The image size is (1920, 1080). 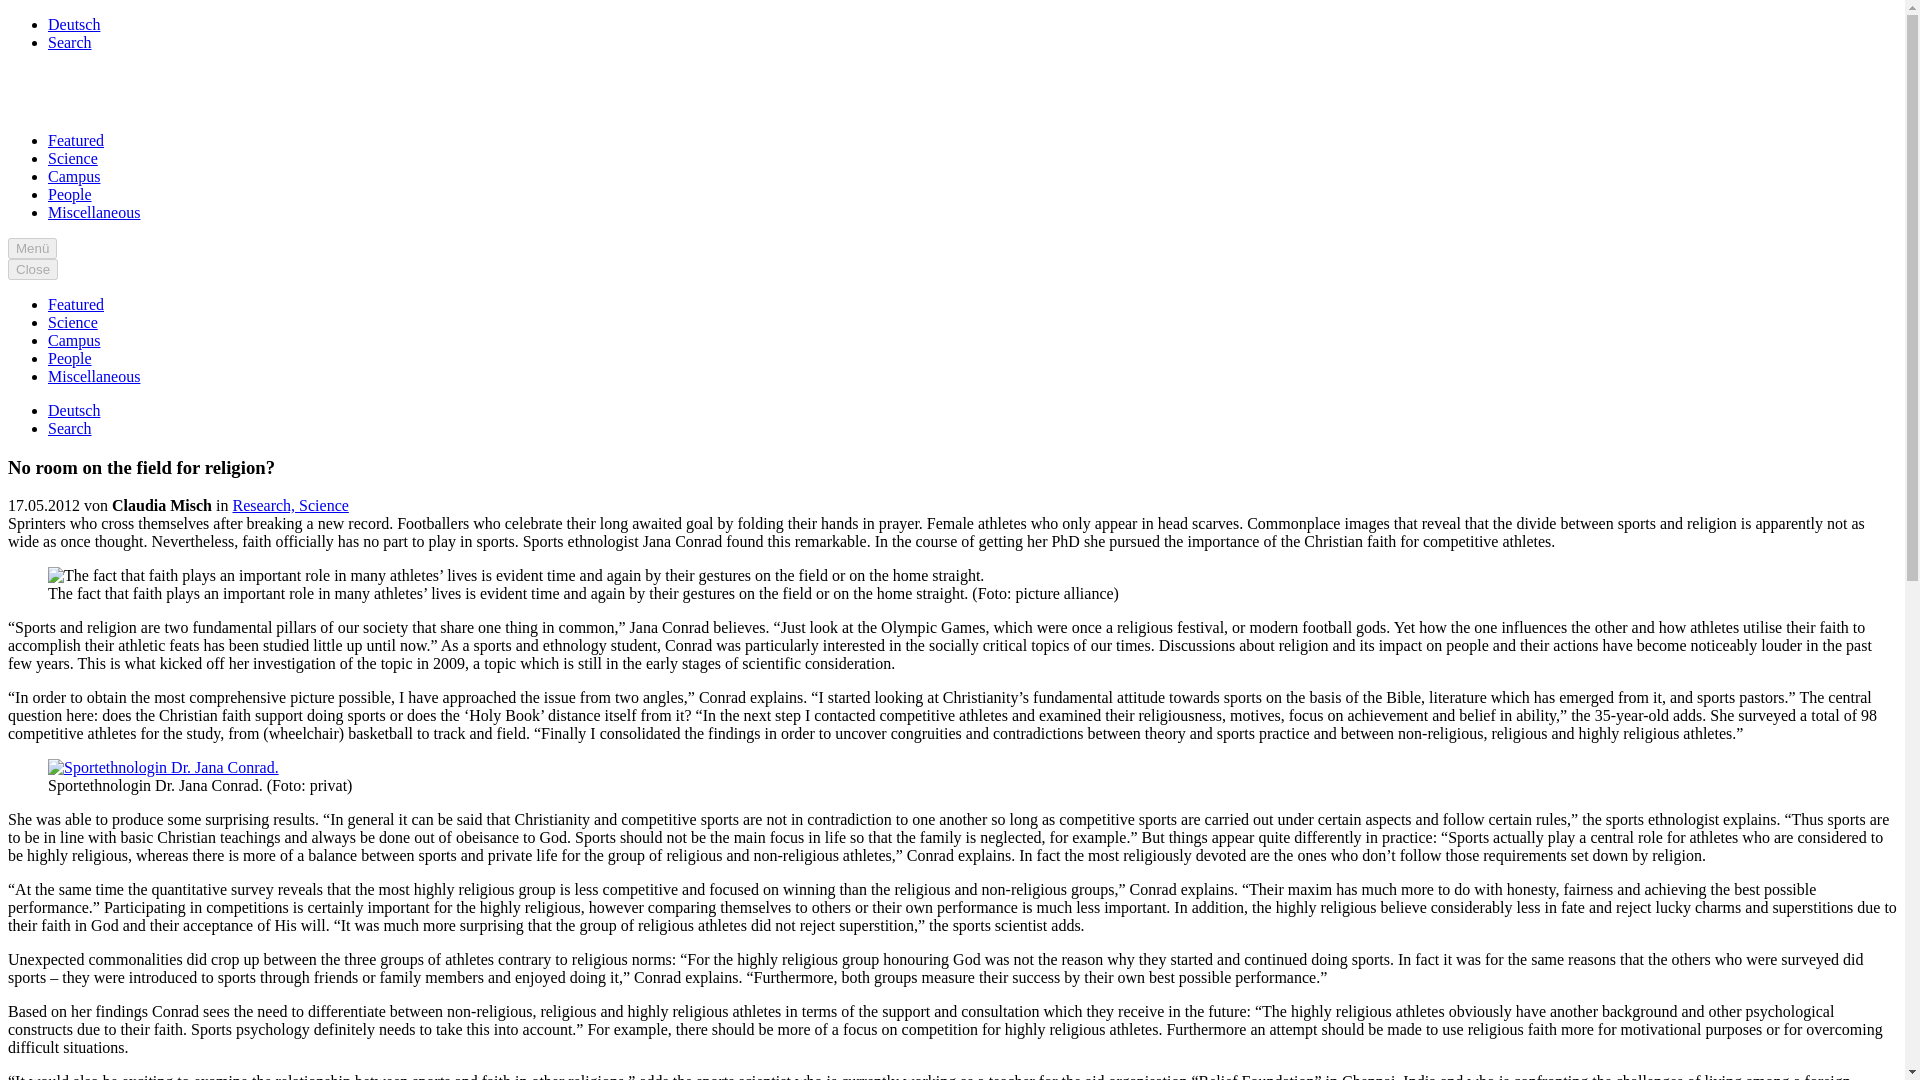 What do you see at coordinates (94, 212) in the screenshot?
I see `Miscellaneous` at bounding box center [94, 212].